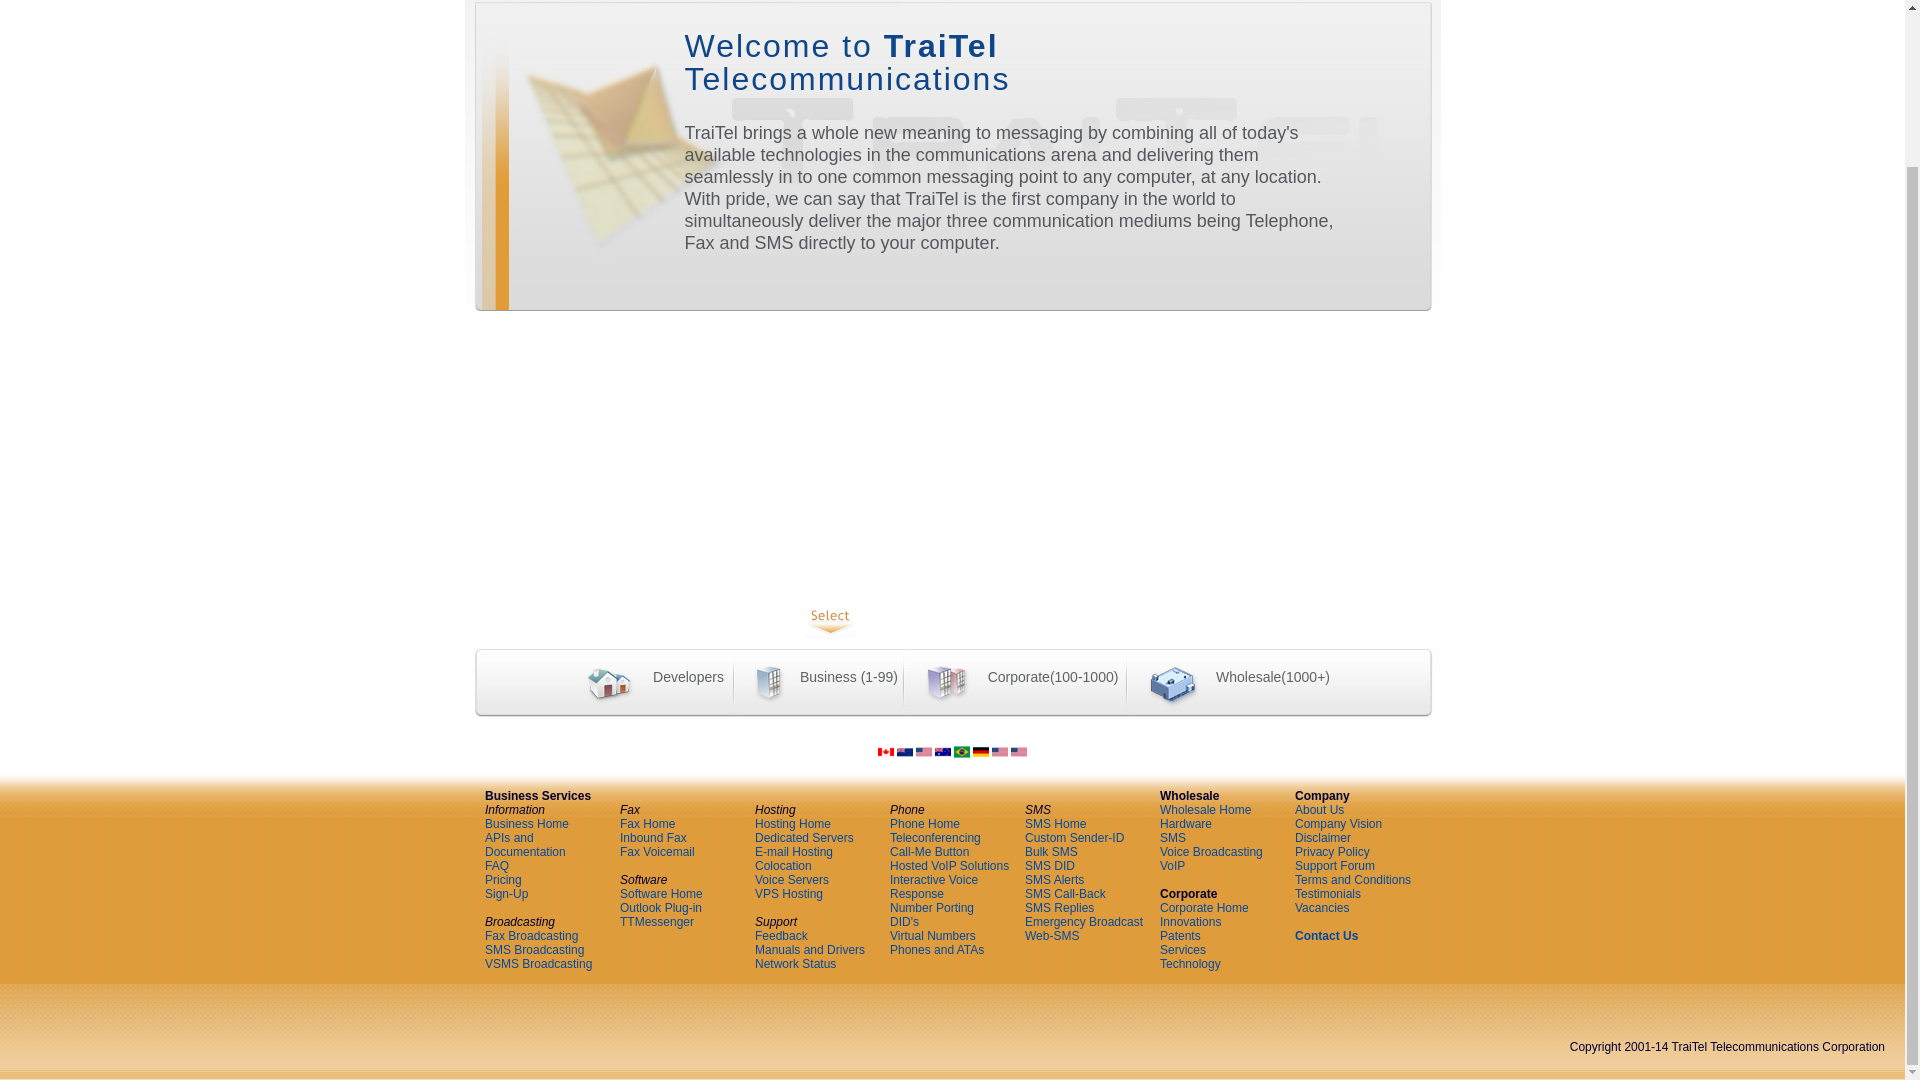 The width and height of the screenshot is (1920, 1080). What do you see at coordinates (656, 921) in the screenshot?
I see `TTMessenger` at bounding box center [656, 921].